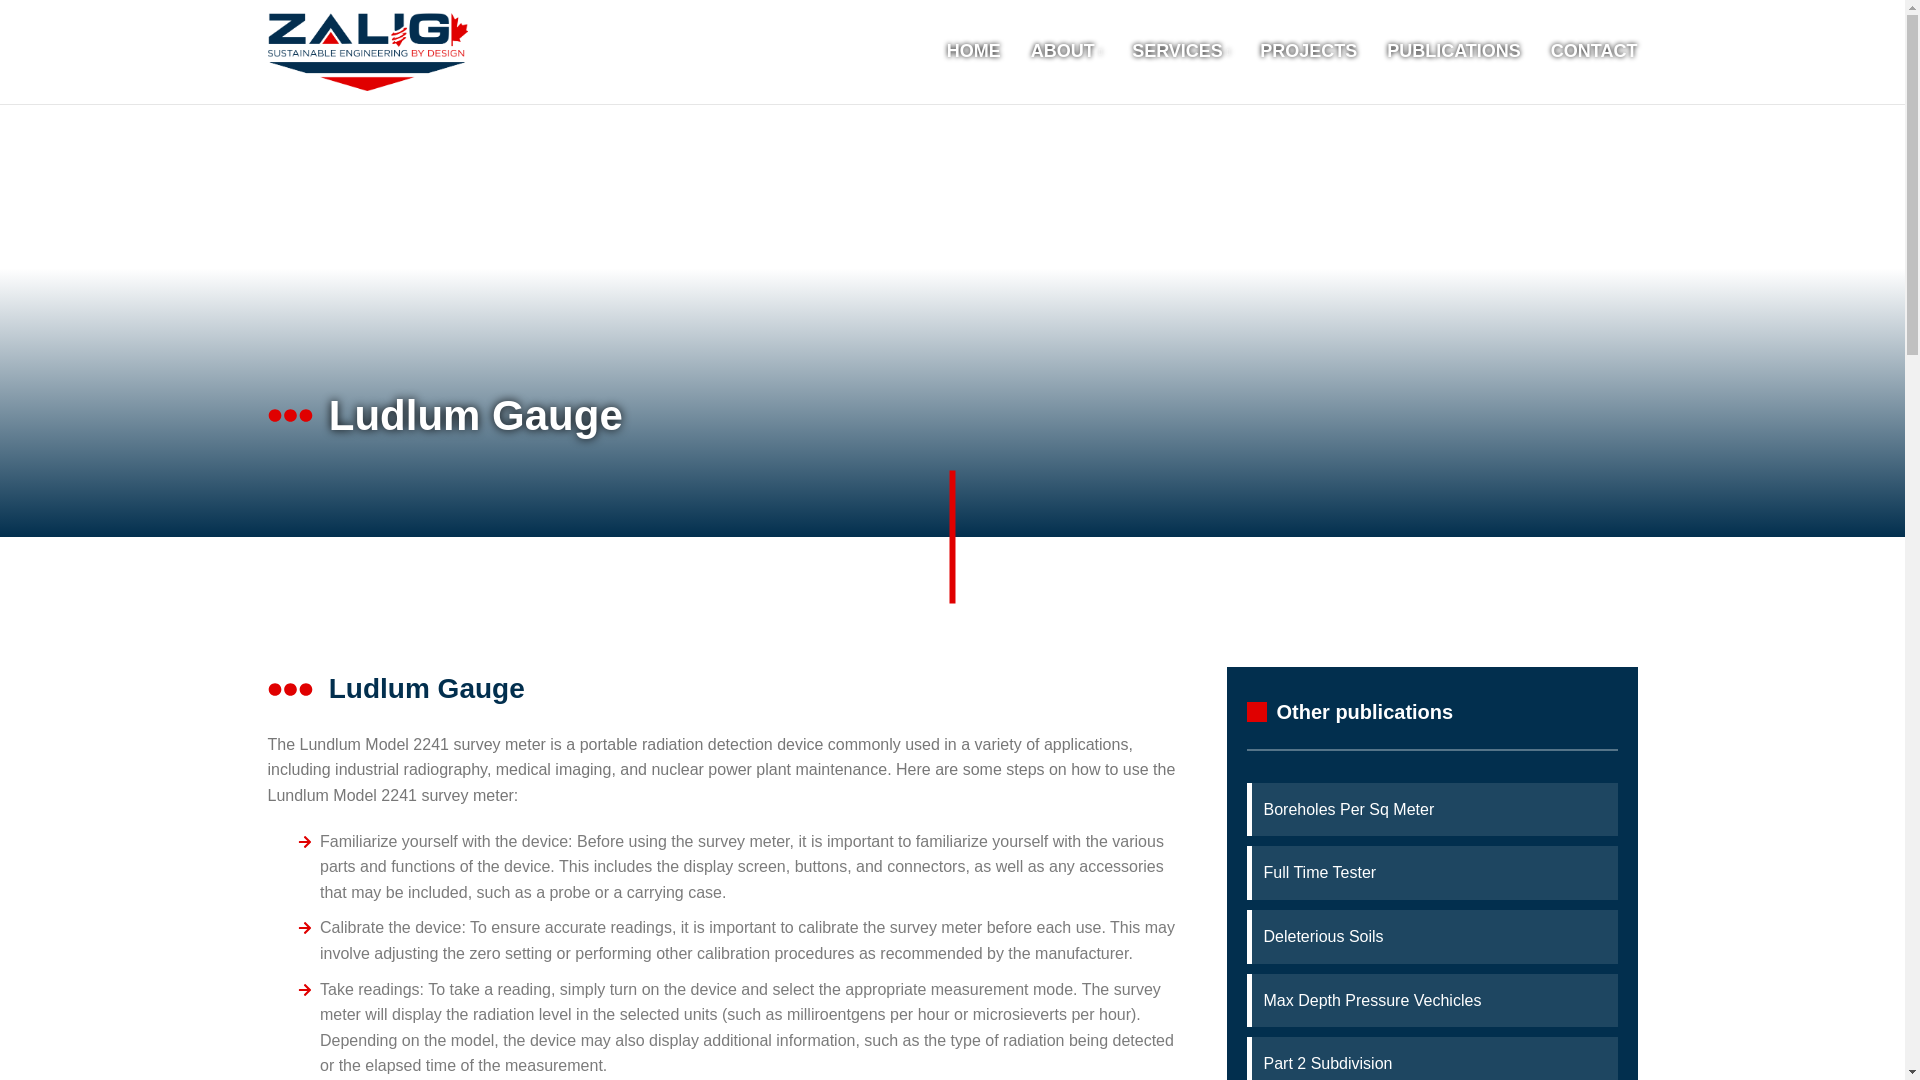  What do you see at coordinates (1308, 52) in the screenshot?
I see `PROJECTS` at bounding box center [1308, 52].